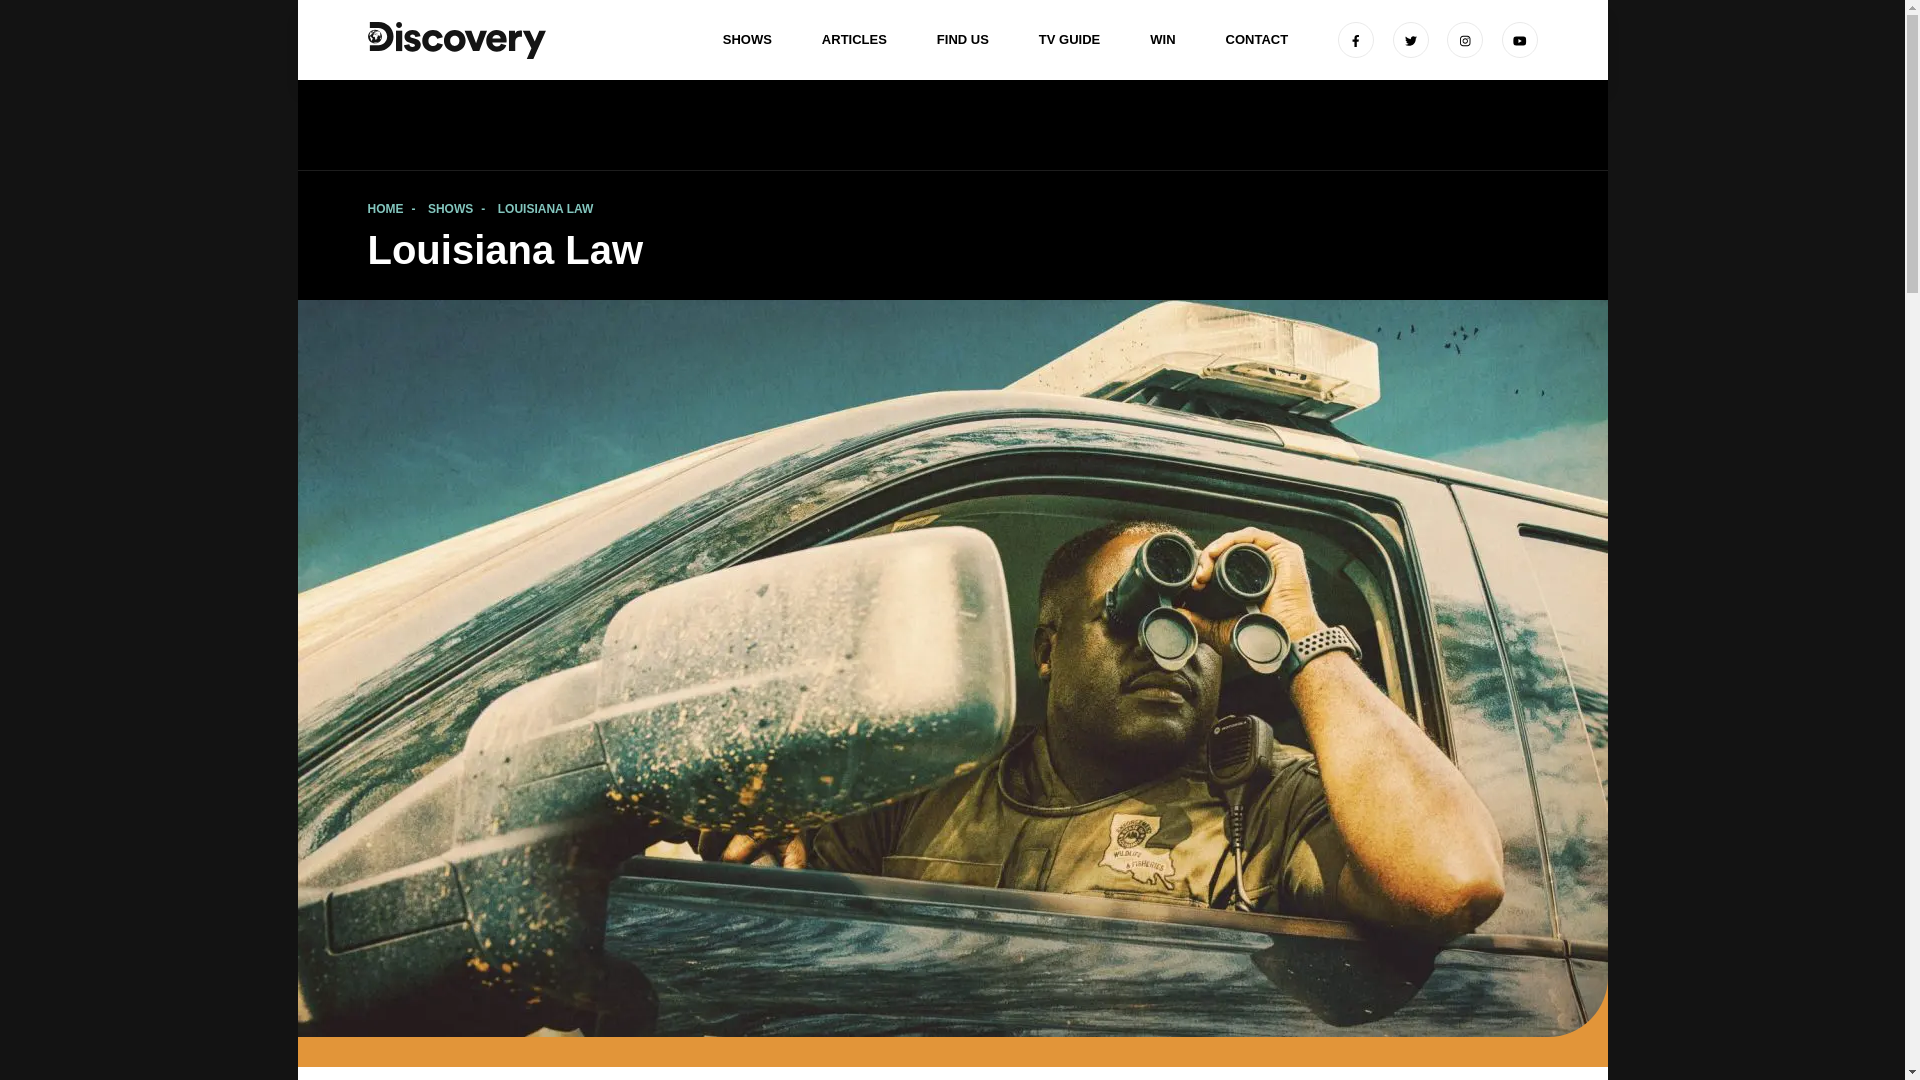  Describe the element at coordinates (854, 40) in the screenshot. I see `ARTICLES` at that location.